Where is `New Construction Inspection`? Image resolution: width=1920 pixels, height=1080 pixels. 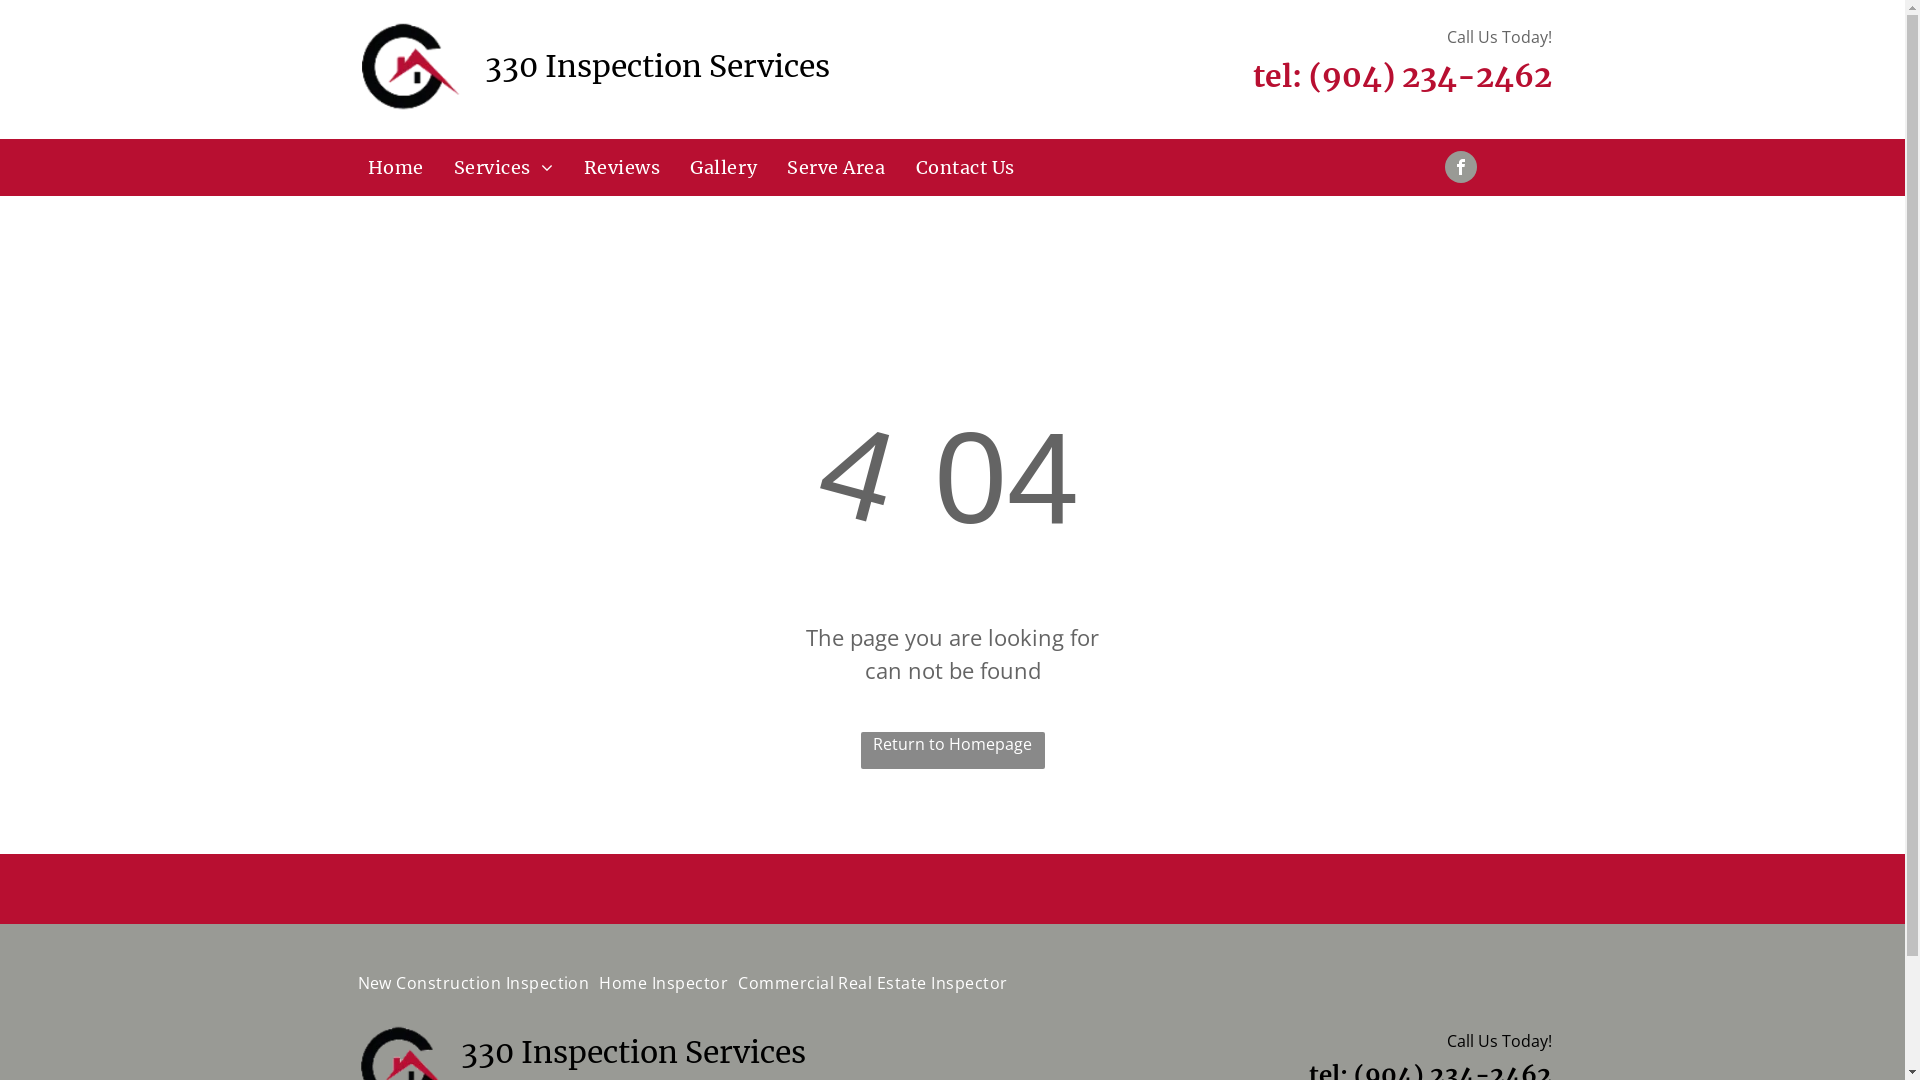 New Construction Inspection is located at coordinates (473, 983).